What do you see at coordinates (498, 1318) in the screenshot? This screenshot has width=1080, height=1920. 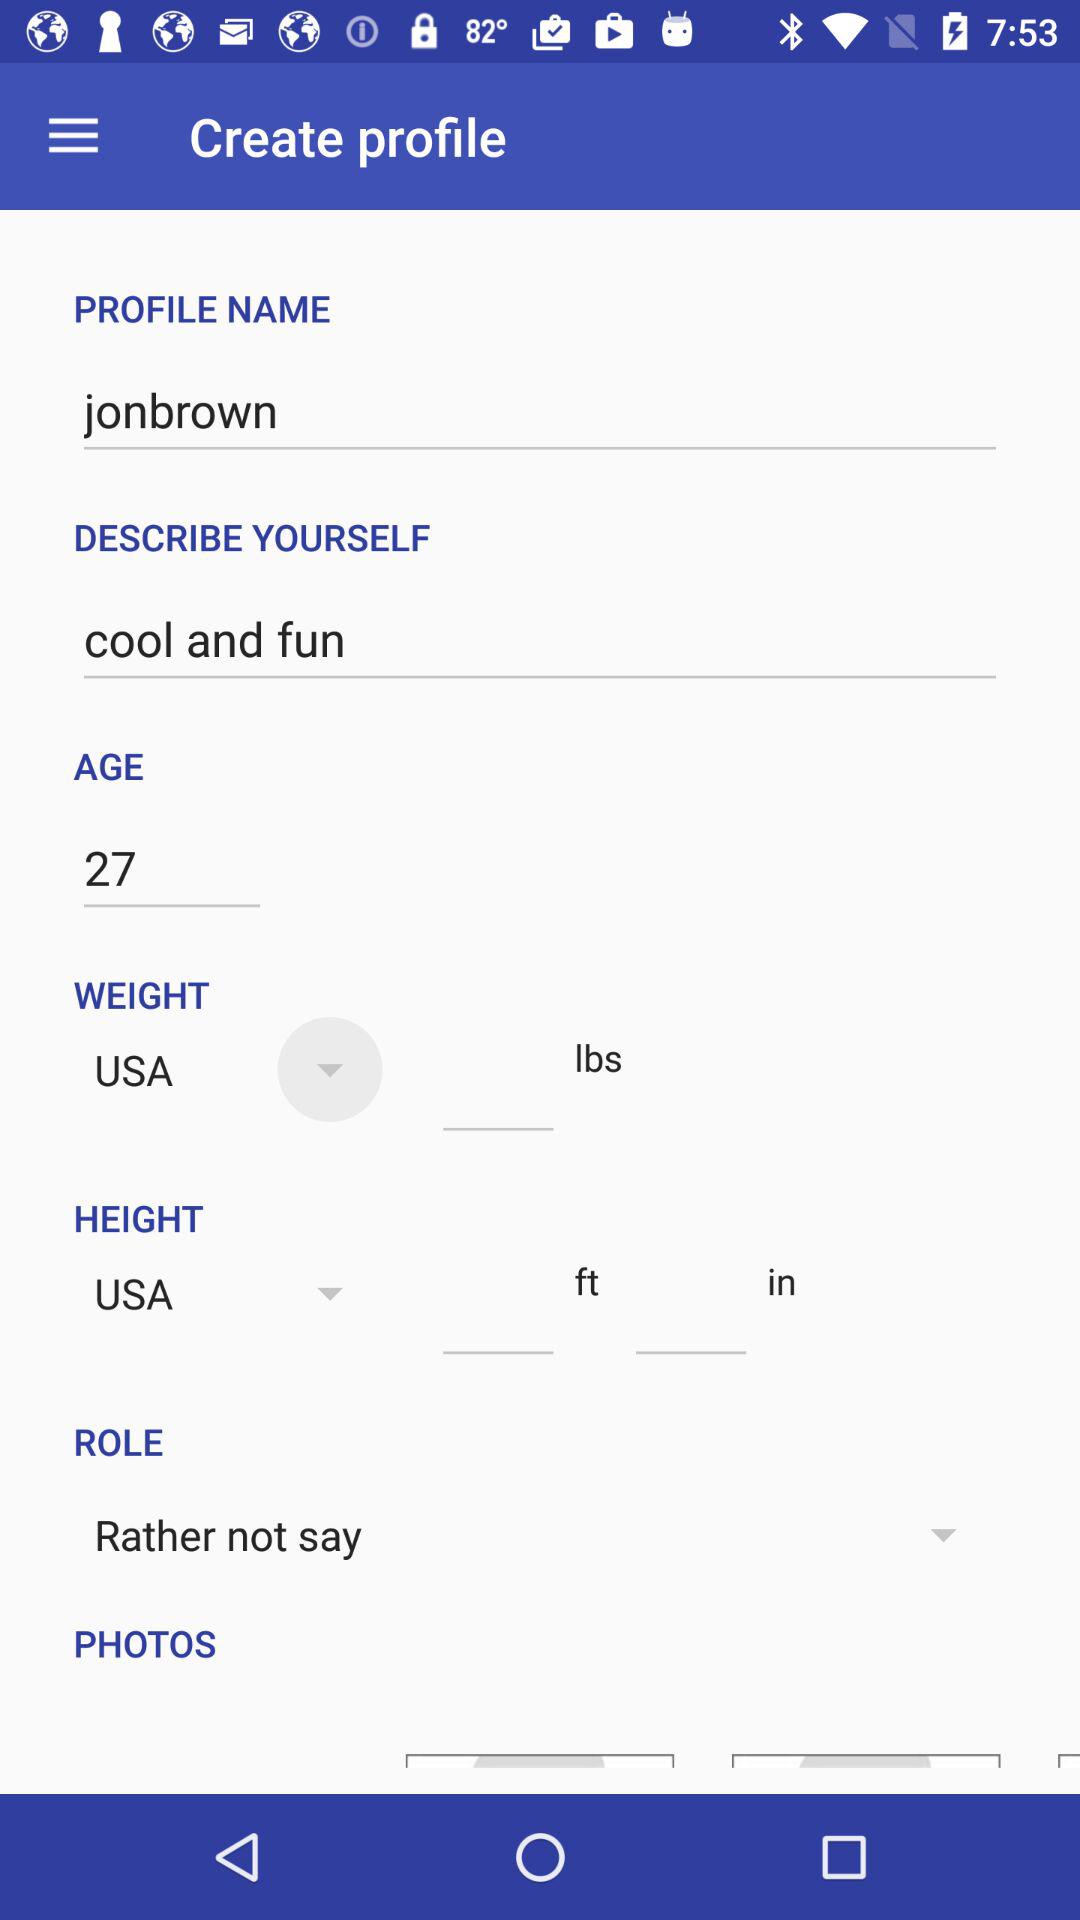 I see `height measurement` at bounding box center [498, 1318].